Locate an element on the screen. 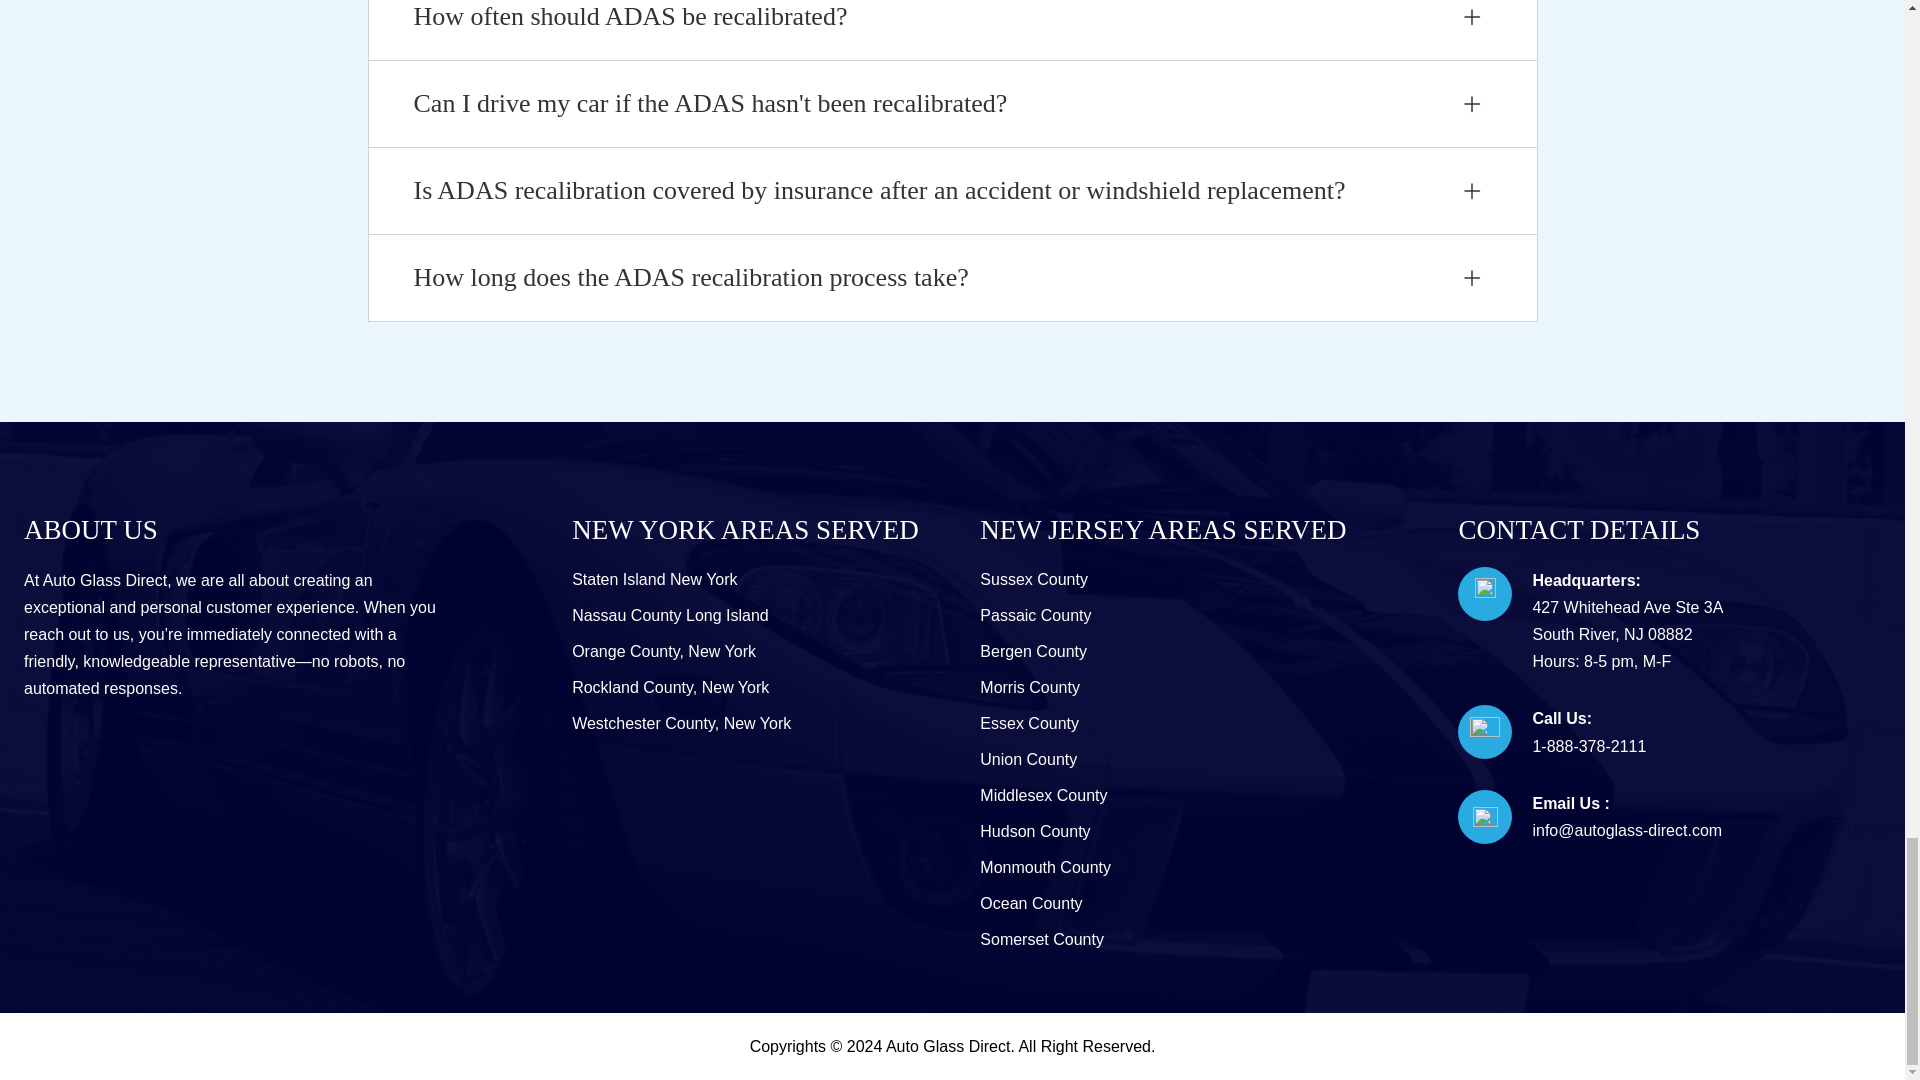 This screenshot has width=1920, height=1080. 1-888-378-2111 is located at coordinates (1588, 746).